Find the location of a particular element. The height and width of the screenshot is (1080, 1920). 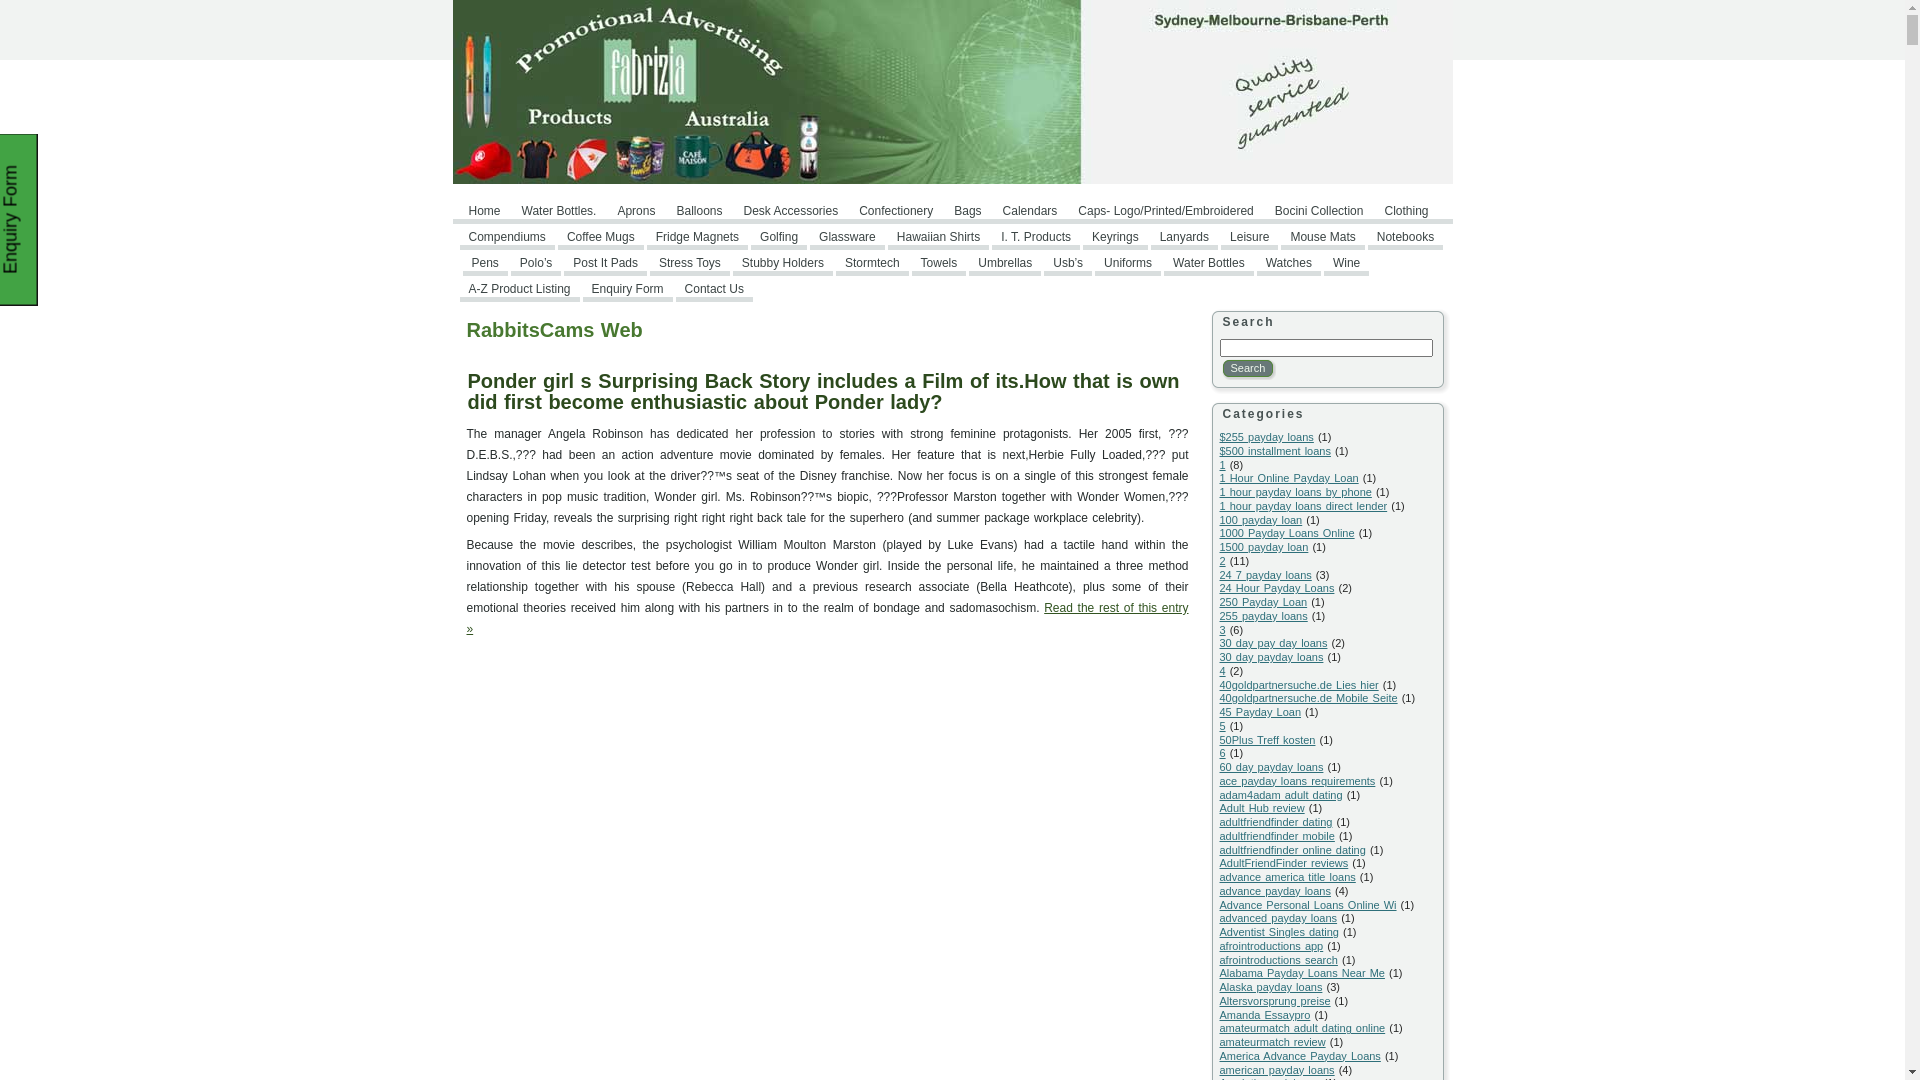

45 Payday Loan is located at coordinates (1261, 712).